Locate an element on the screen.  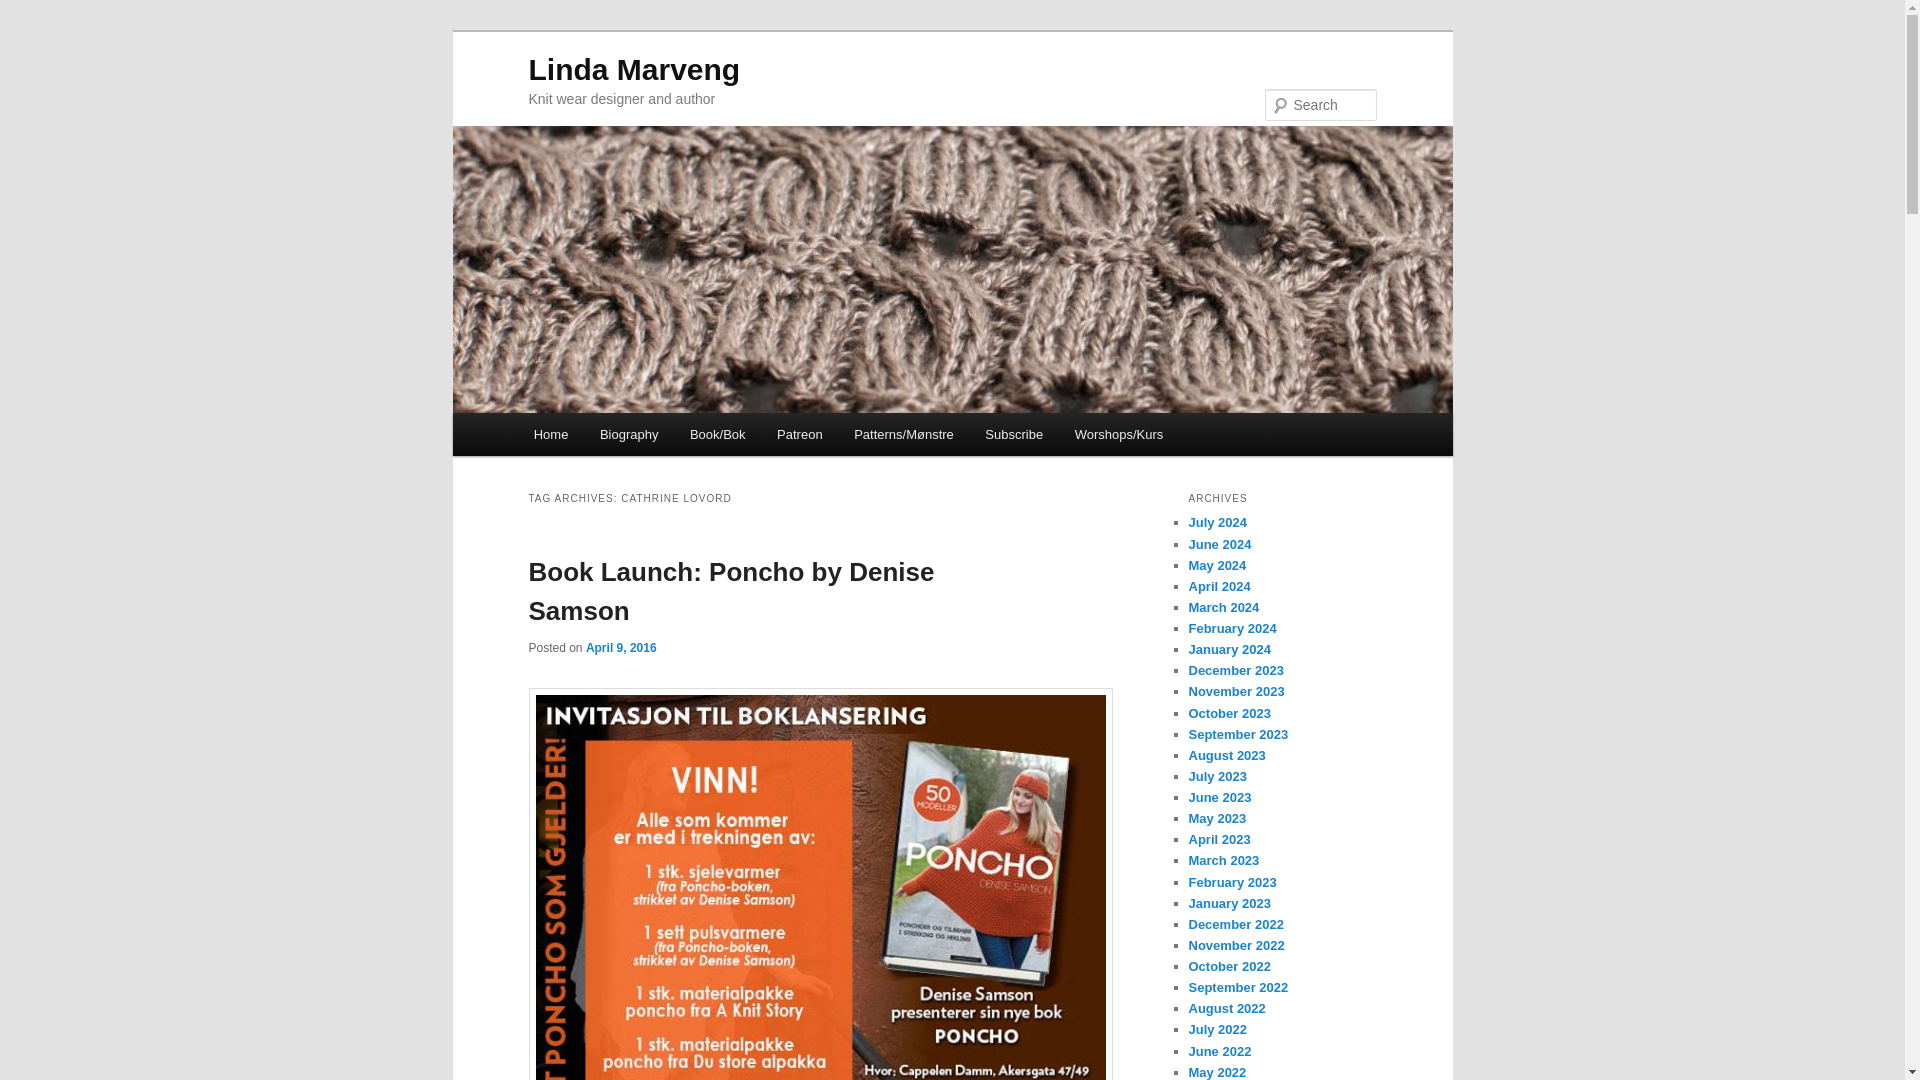
6:38 am is located at coordinates (620, 648).